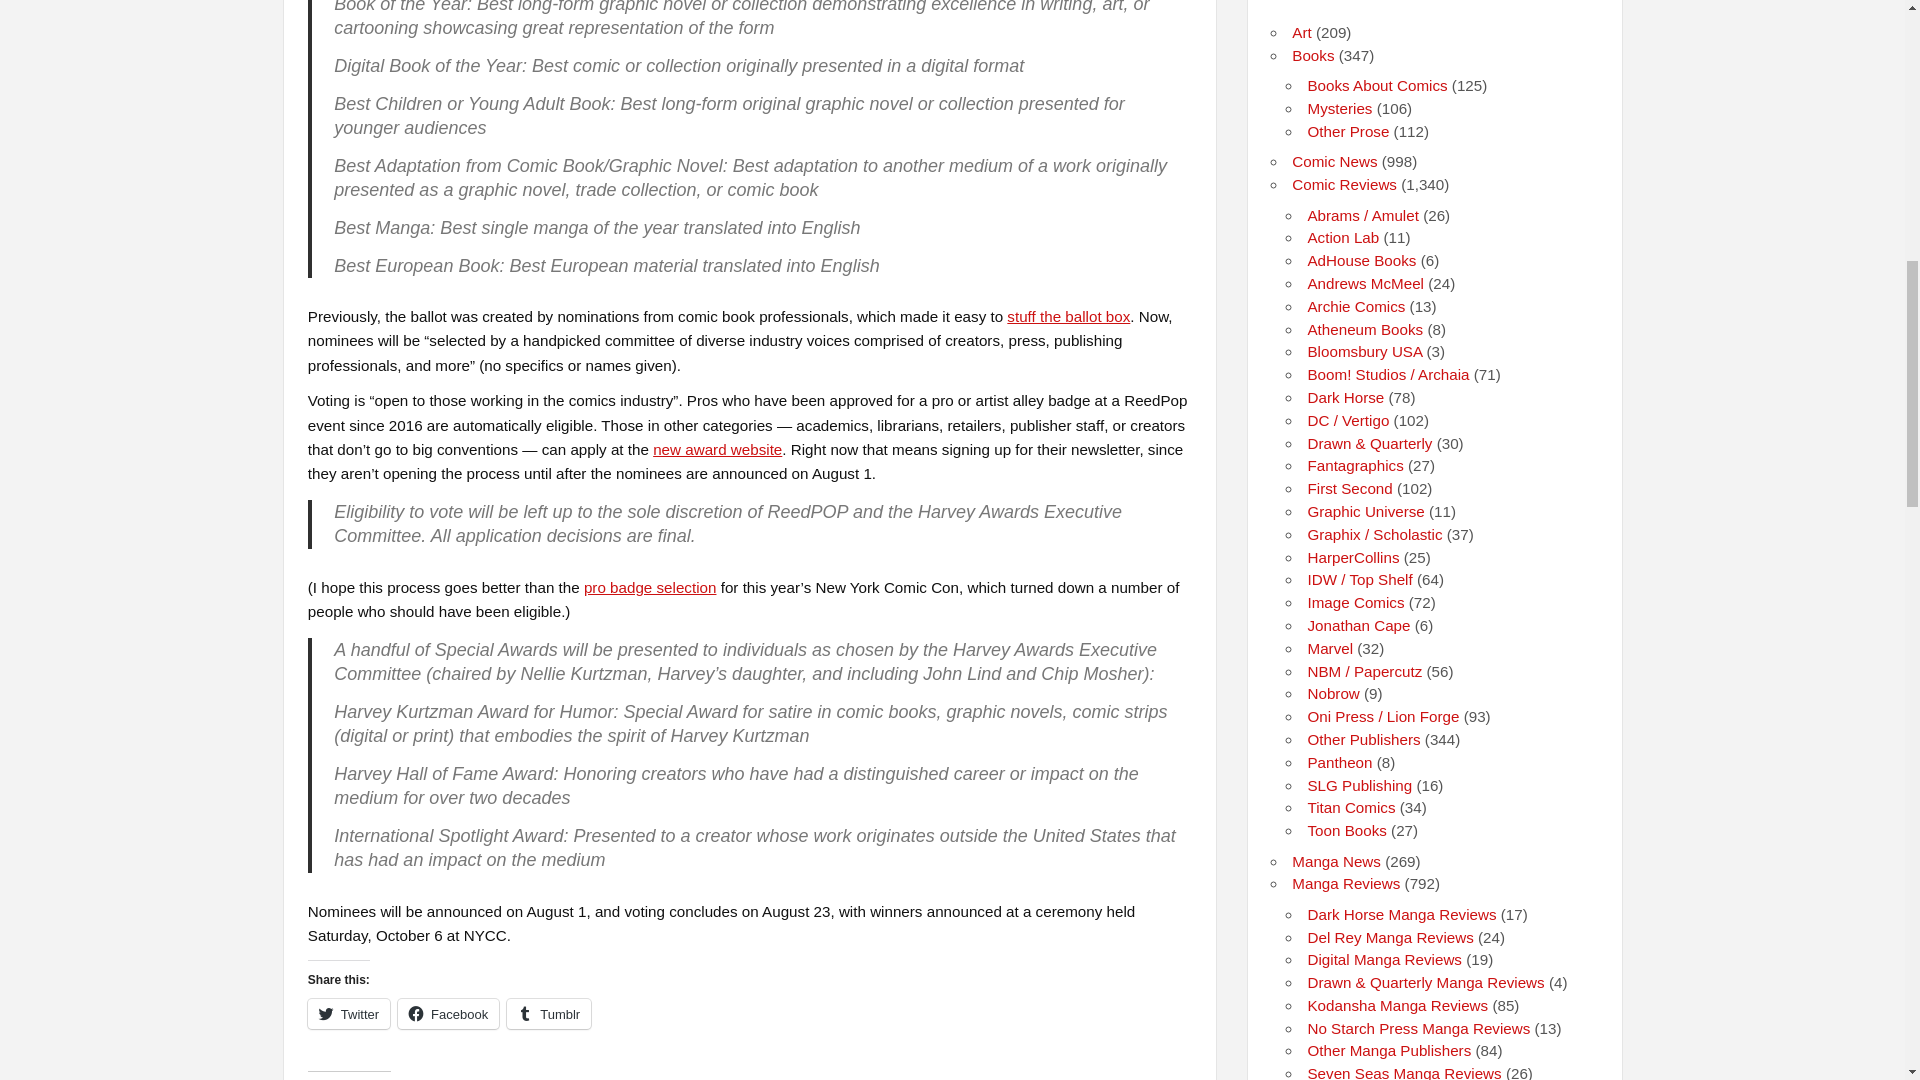  I want to click on Tumblr, so click(548, 1014).